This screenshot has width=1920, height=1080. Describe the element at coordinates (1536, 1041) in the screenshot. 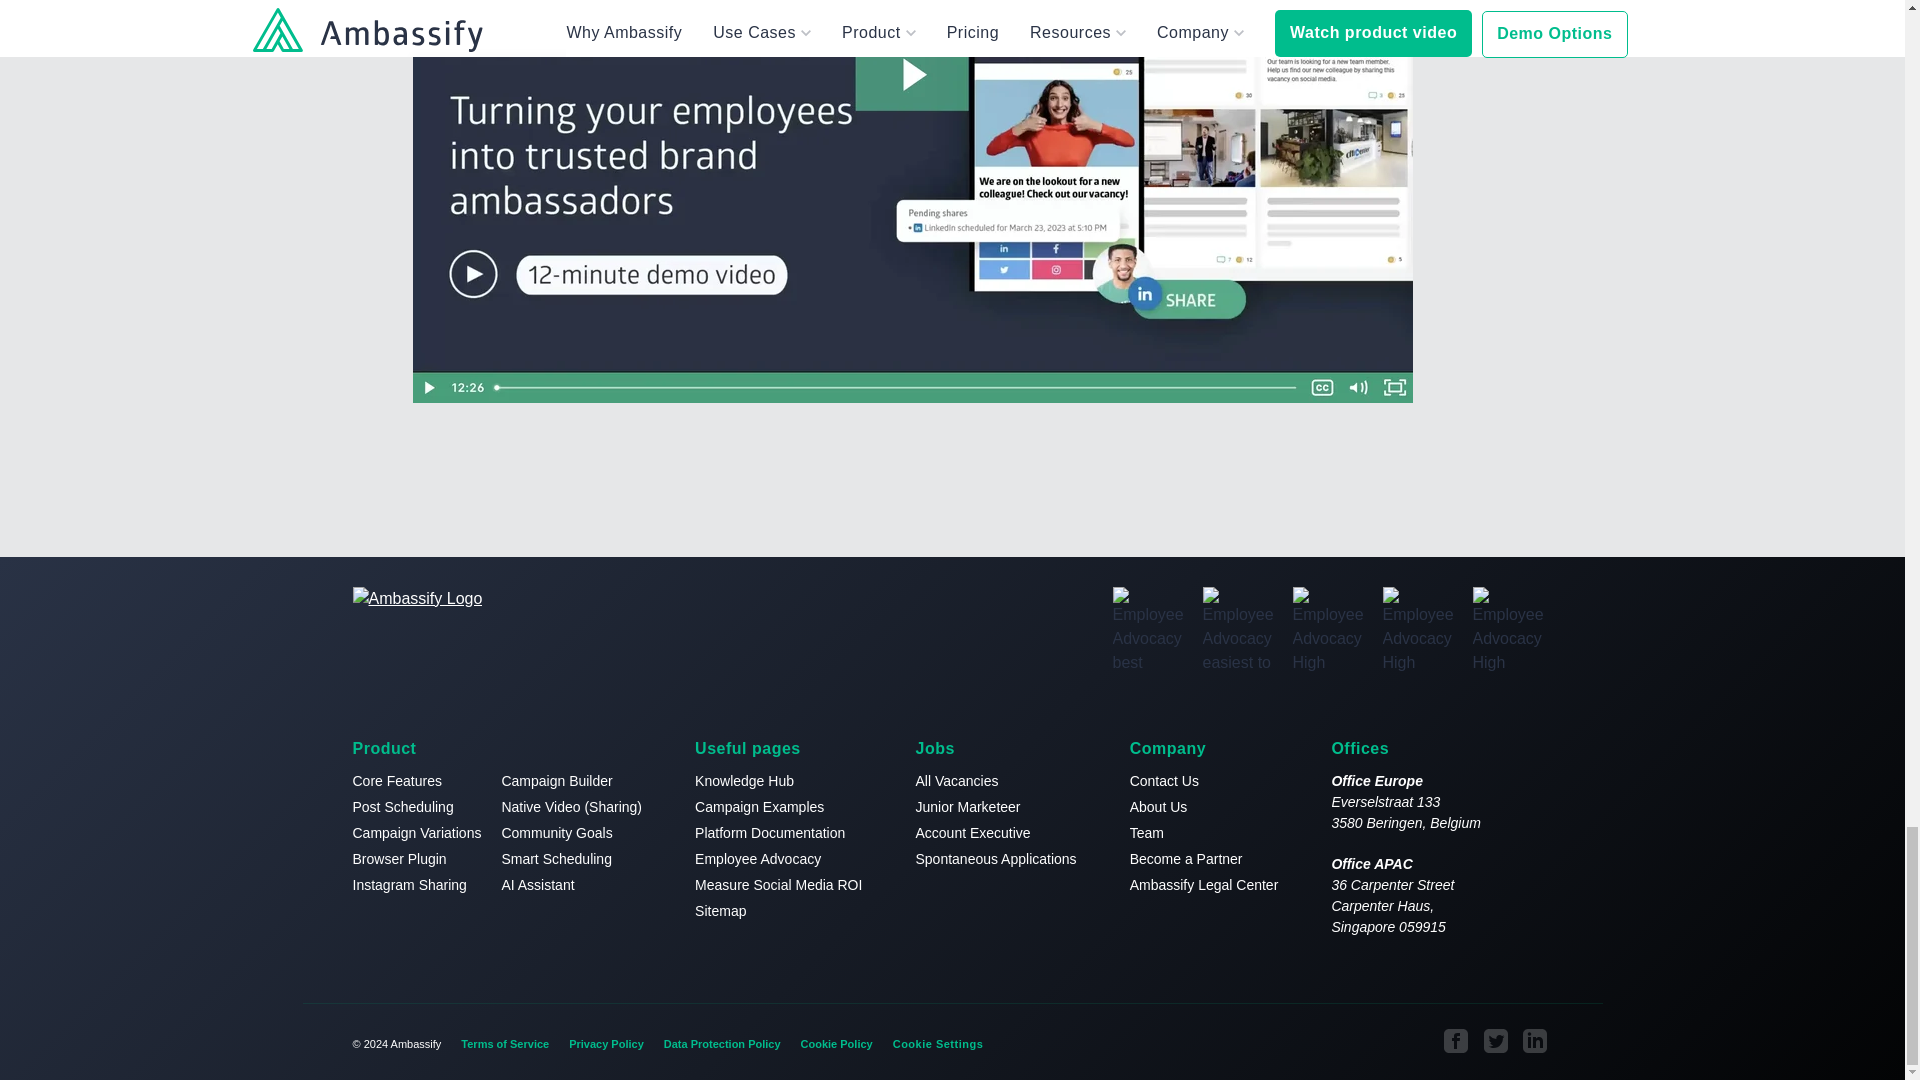

I see `Visit our Ambassify LinkedIn page` at that location.